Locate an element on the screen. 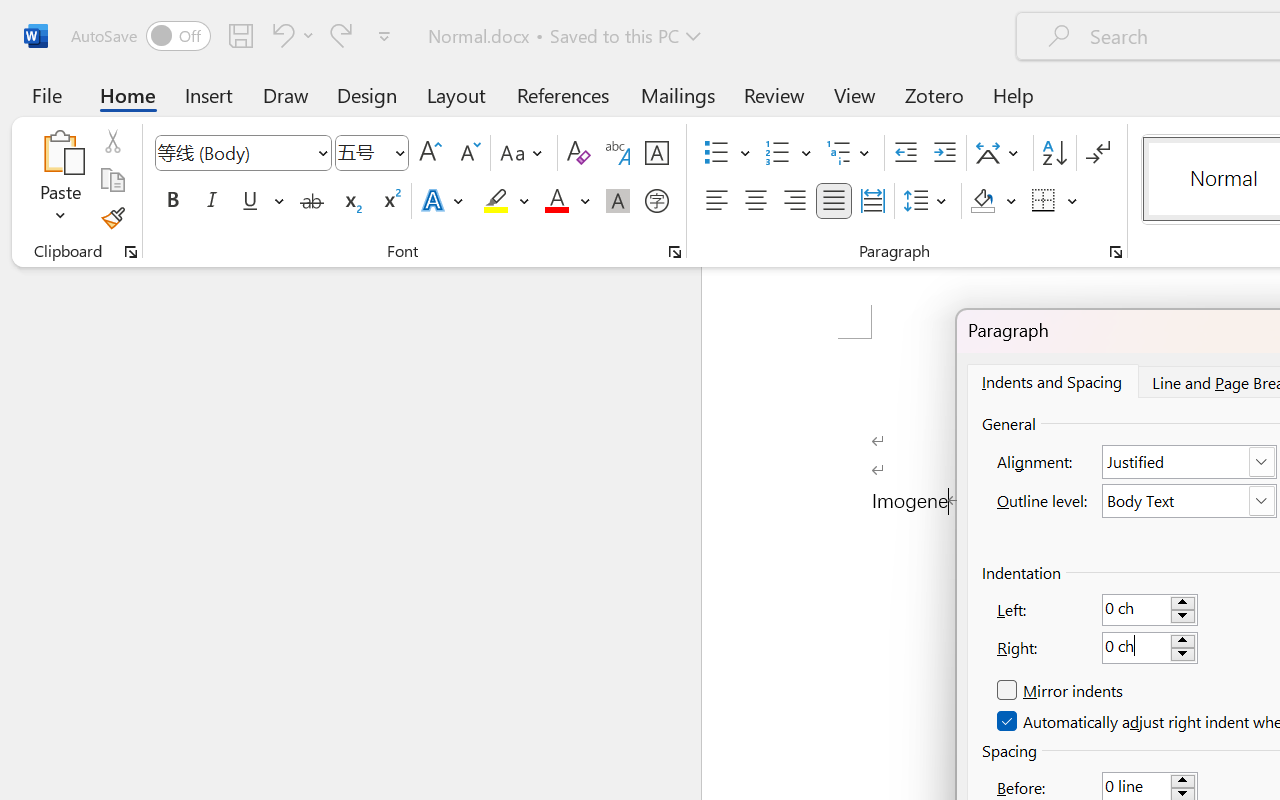  Asian Layout is located at coordinates (1000, 153).